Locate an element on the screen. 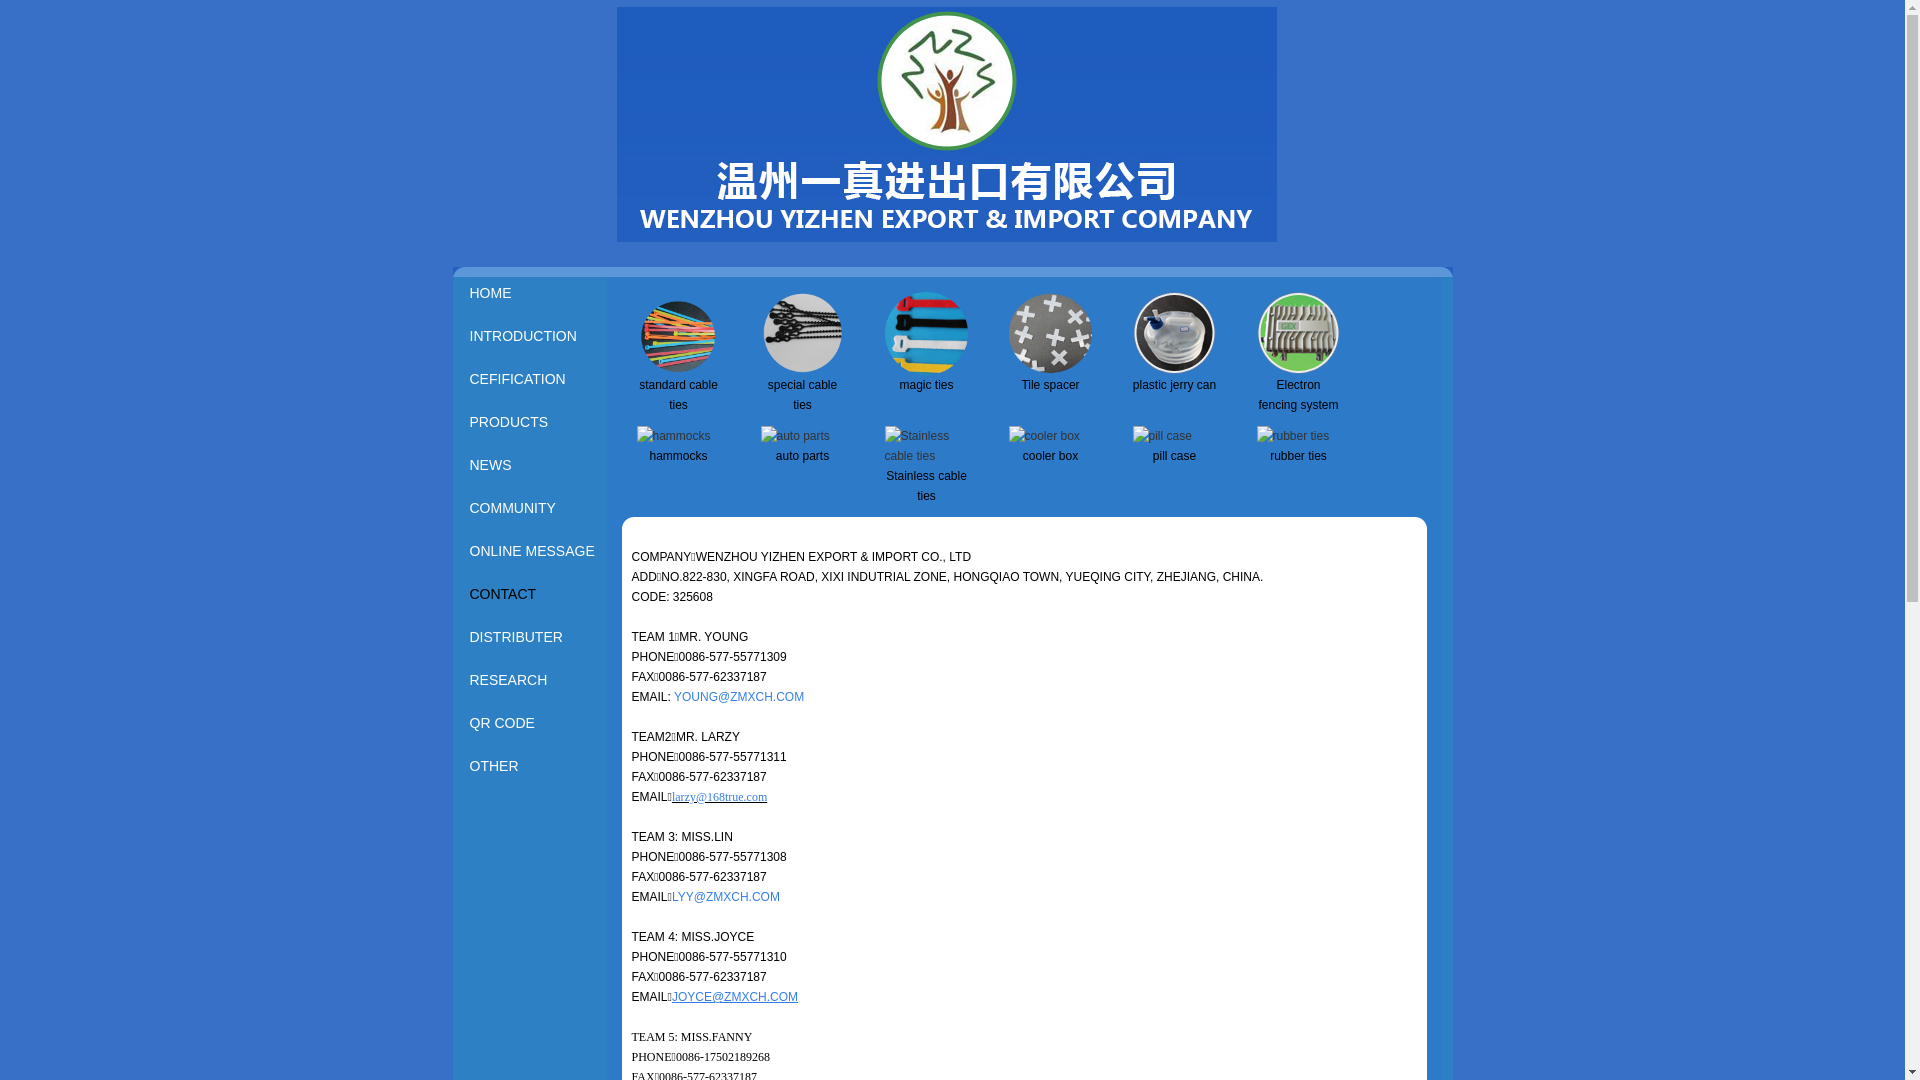  INTRODUCTION is located at coordinates (534, 336).